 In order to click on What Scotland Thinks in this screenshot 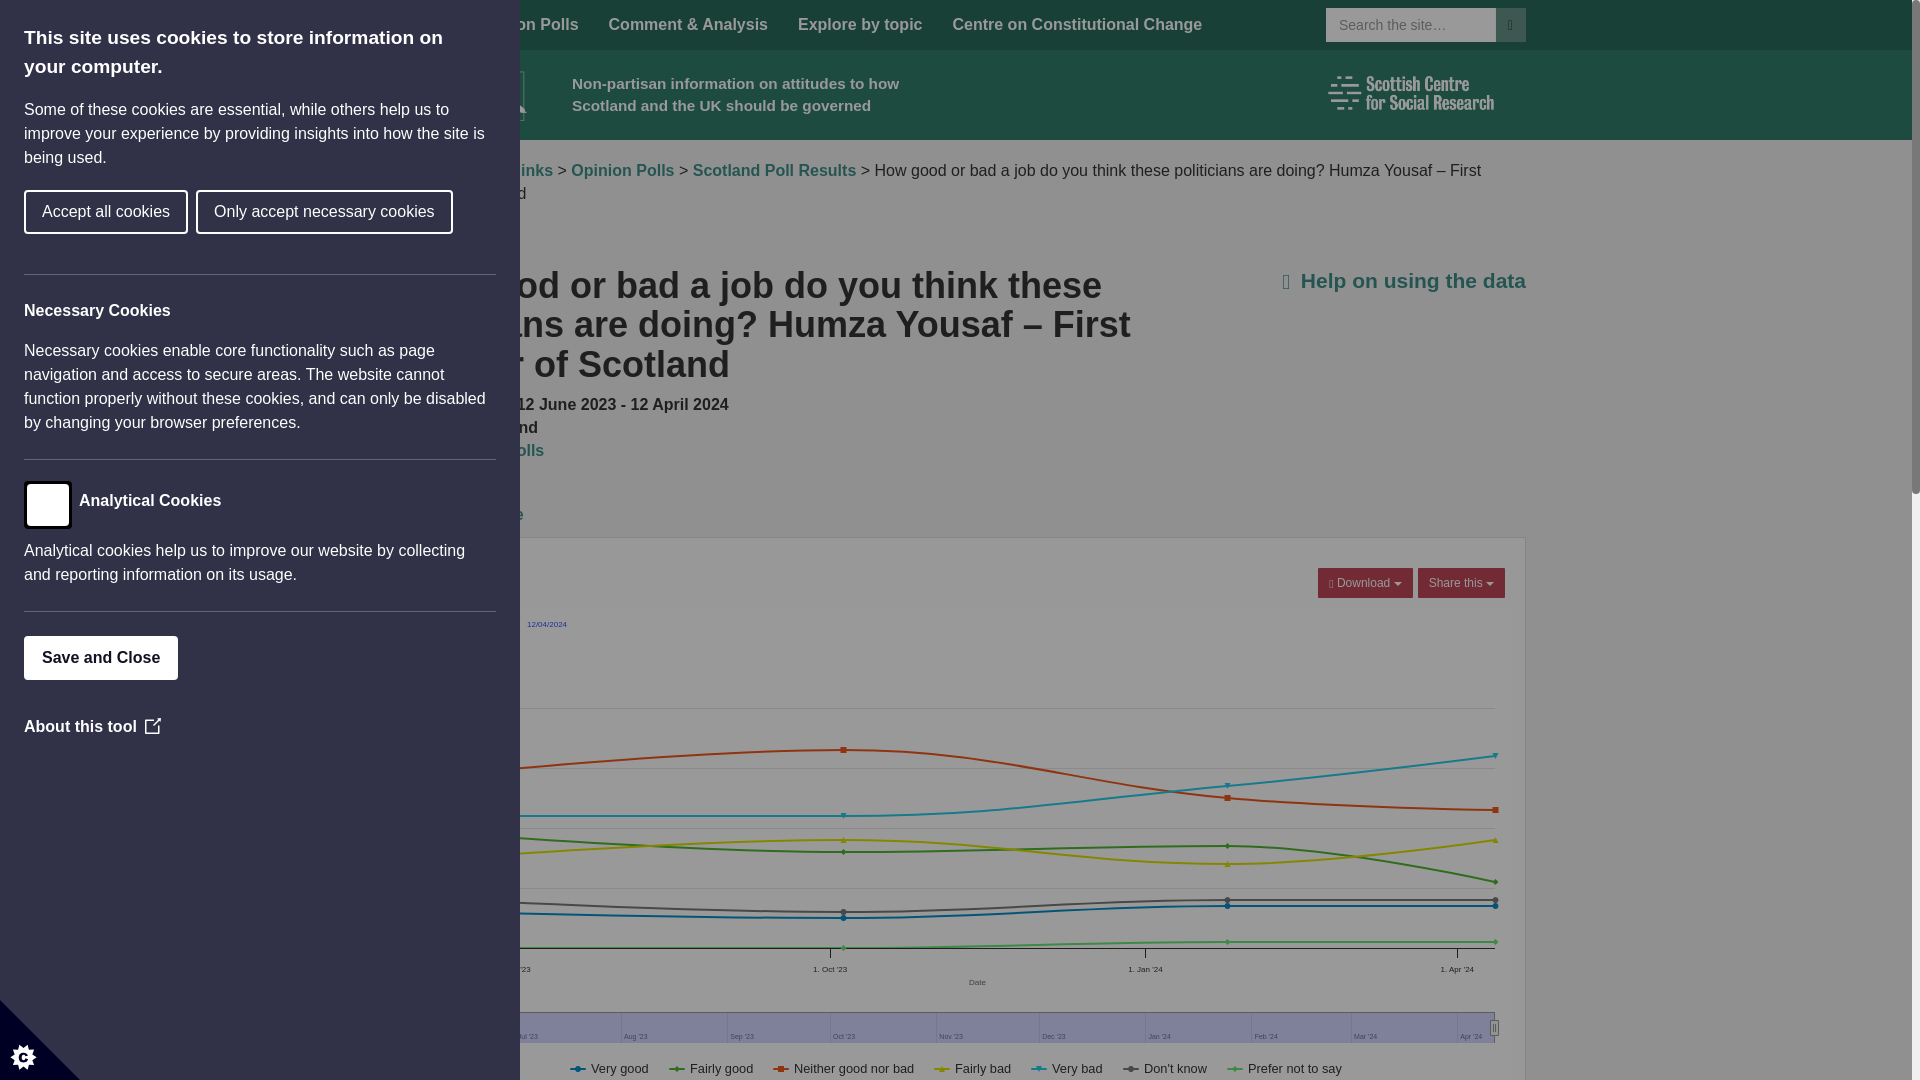, I will do `click(644, 130)`.